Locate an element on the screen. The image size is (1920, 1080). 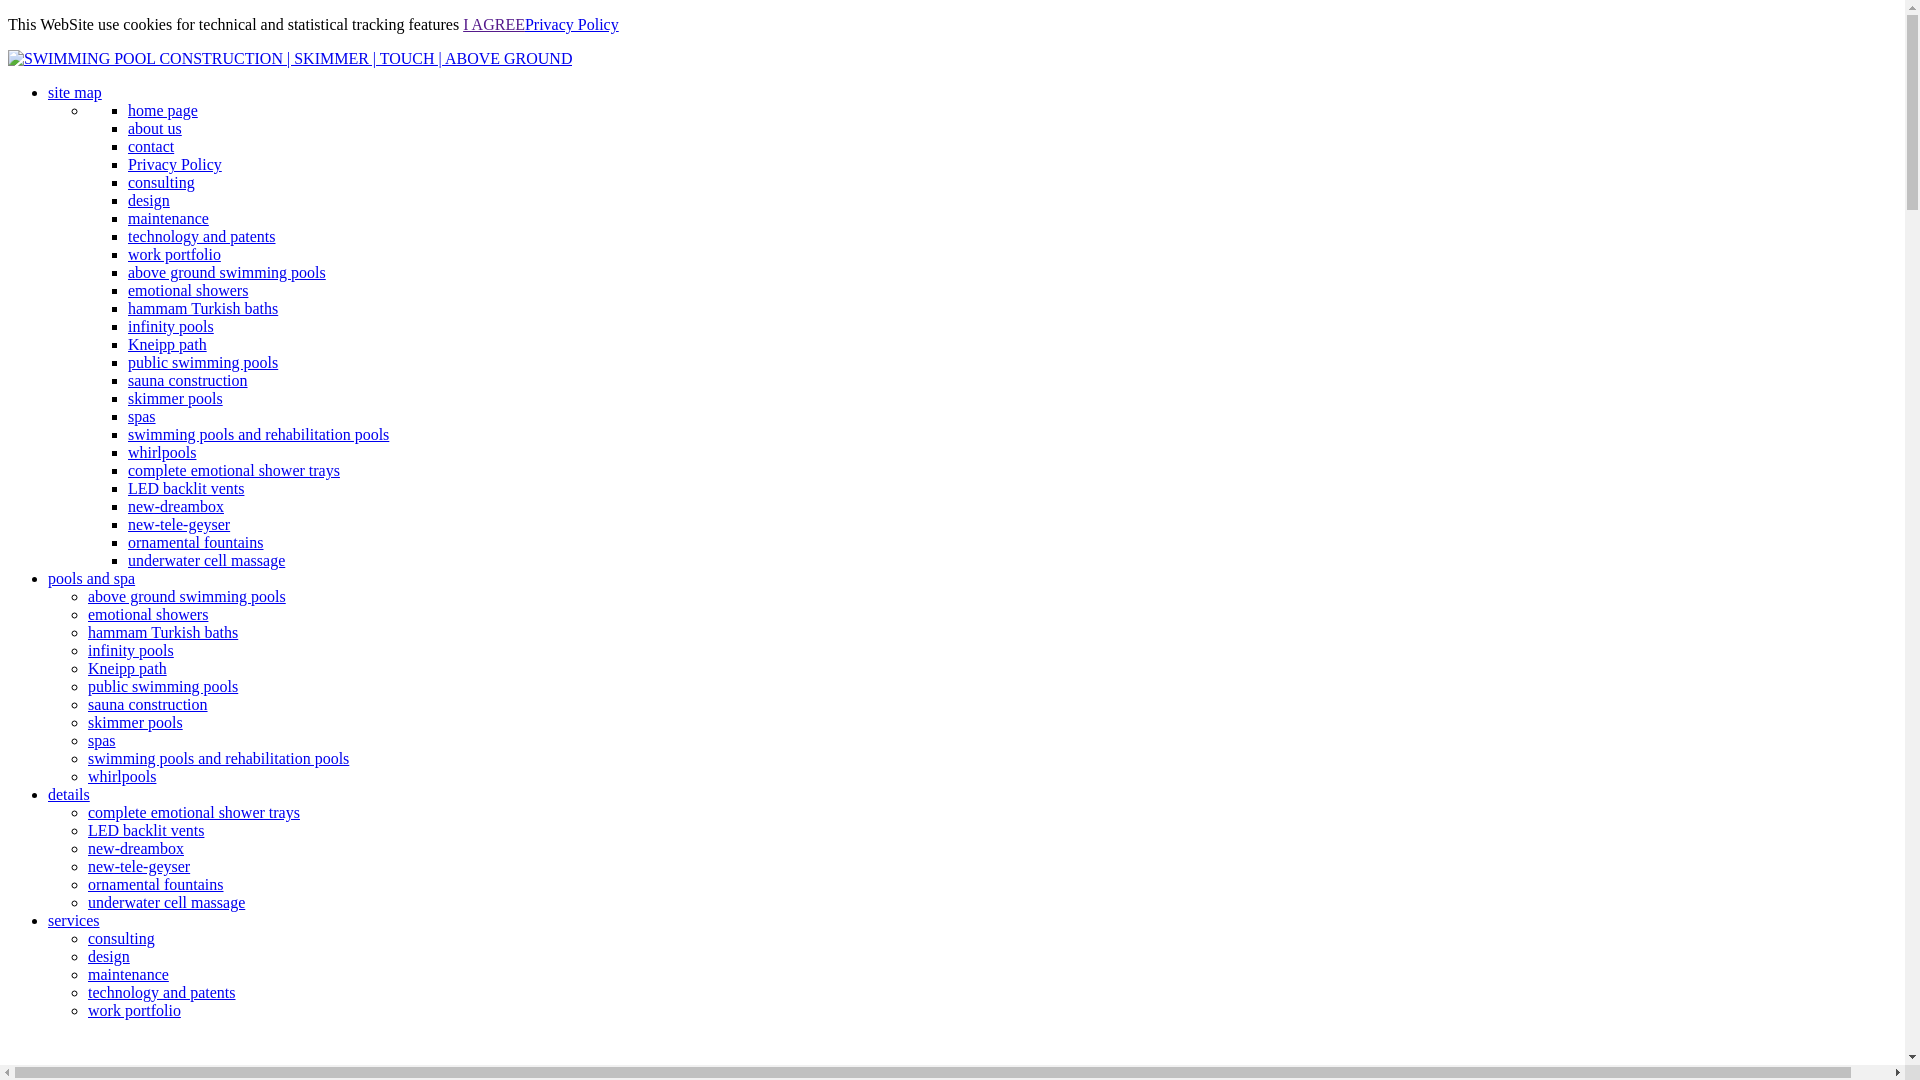
LED backlit vents is located at coordinates (186, 488).